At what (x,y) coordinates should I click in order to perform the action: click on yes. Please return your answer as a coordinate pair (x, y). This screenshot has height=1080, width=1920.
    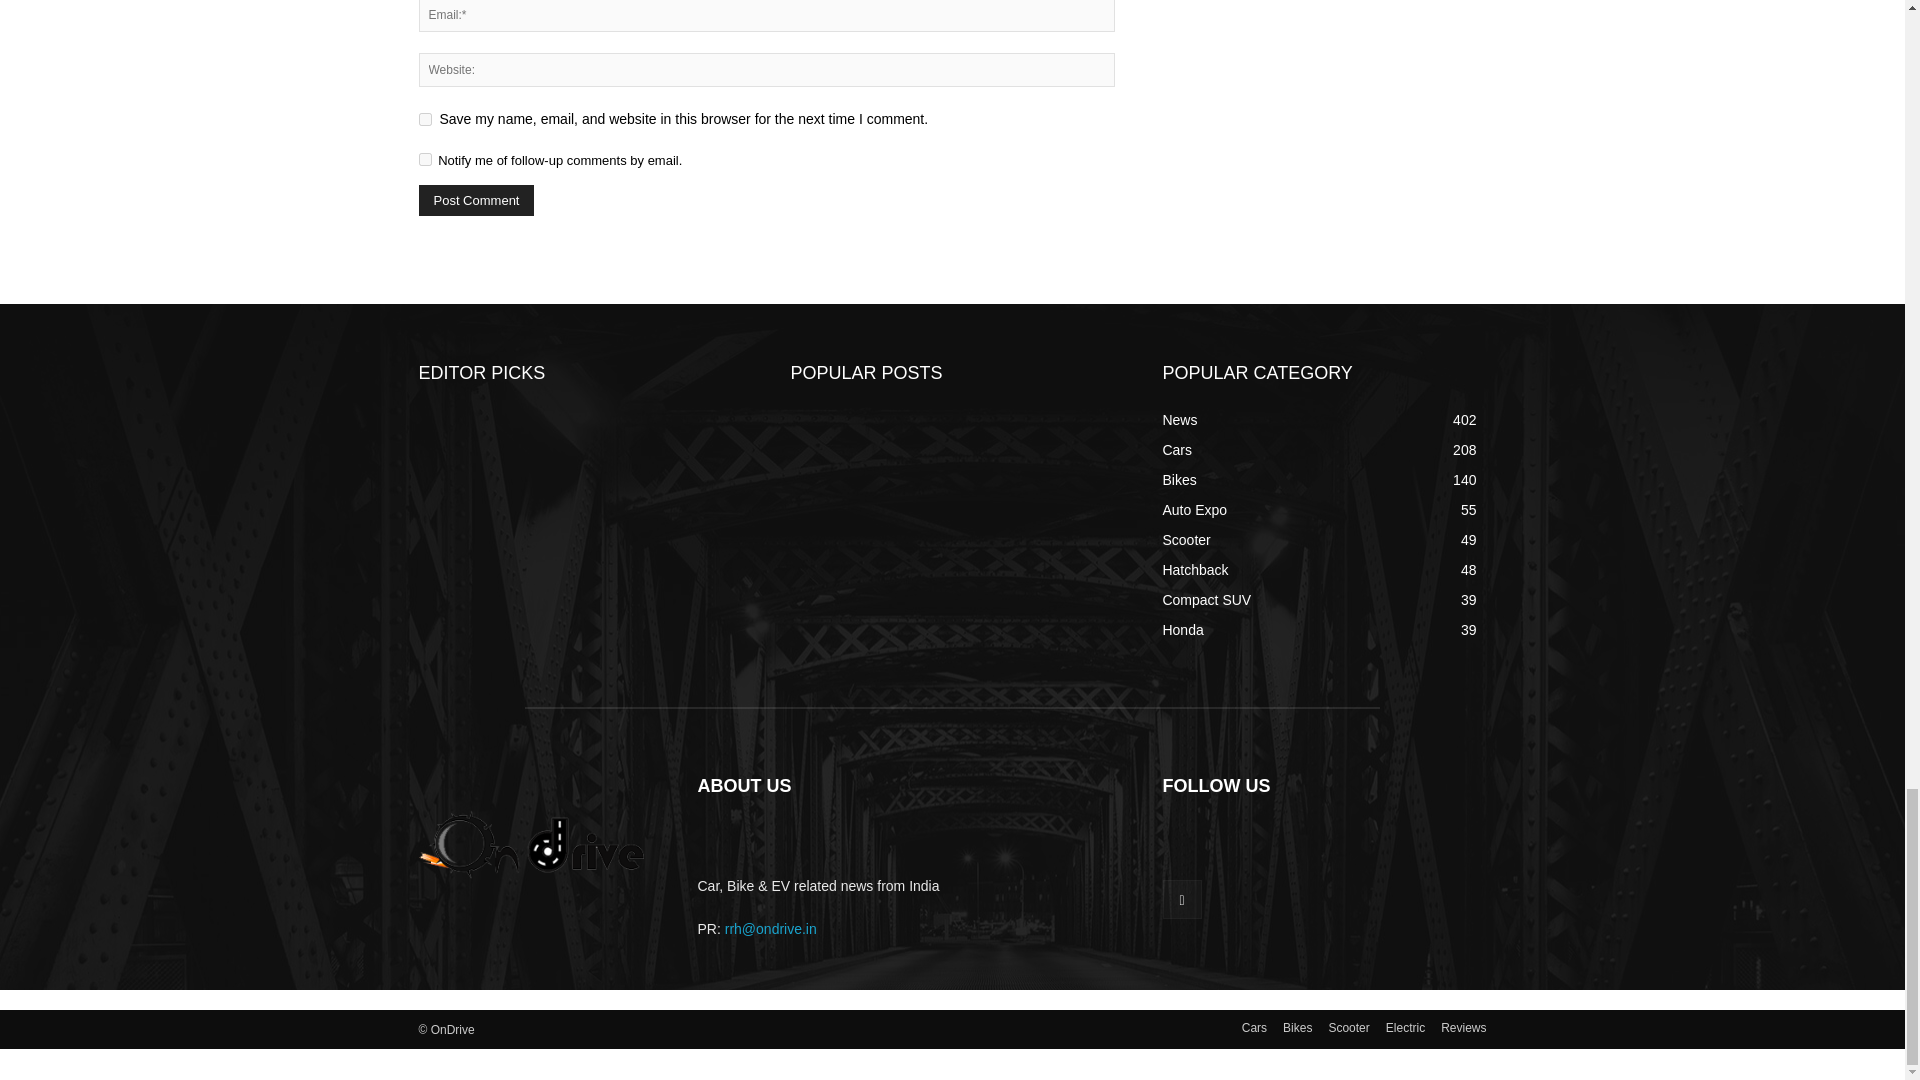
    Looking at the image, I should click on (424, 120).